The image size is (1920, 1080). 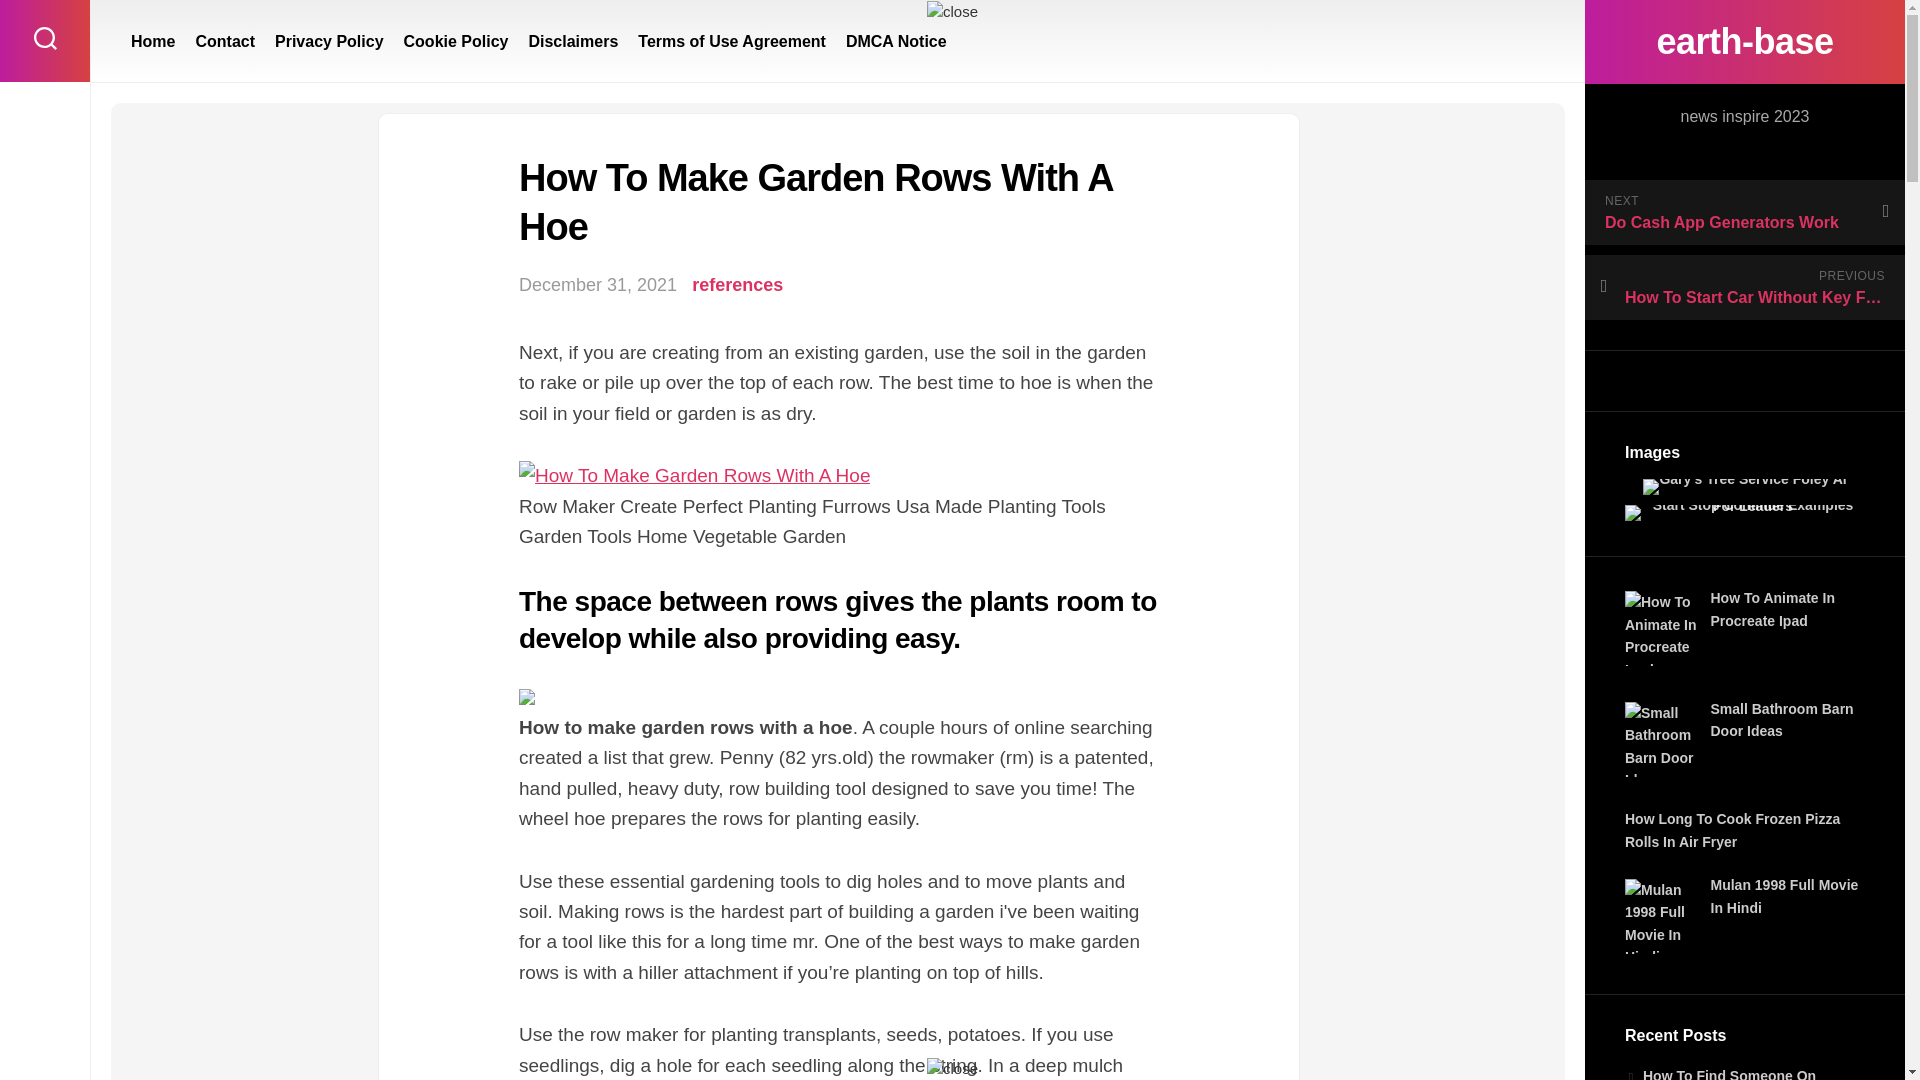 What do you see at coordinates (1662, 628) in the screenshot?
I see `How To Animate In Procreate Ipad` at bounding box center [1662, 628].